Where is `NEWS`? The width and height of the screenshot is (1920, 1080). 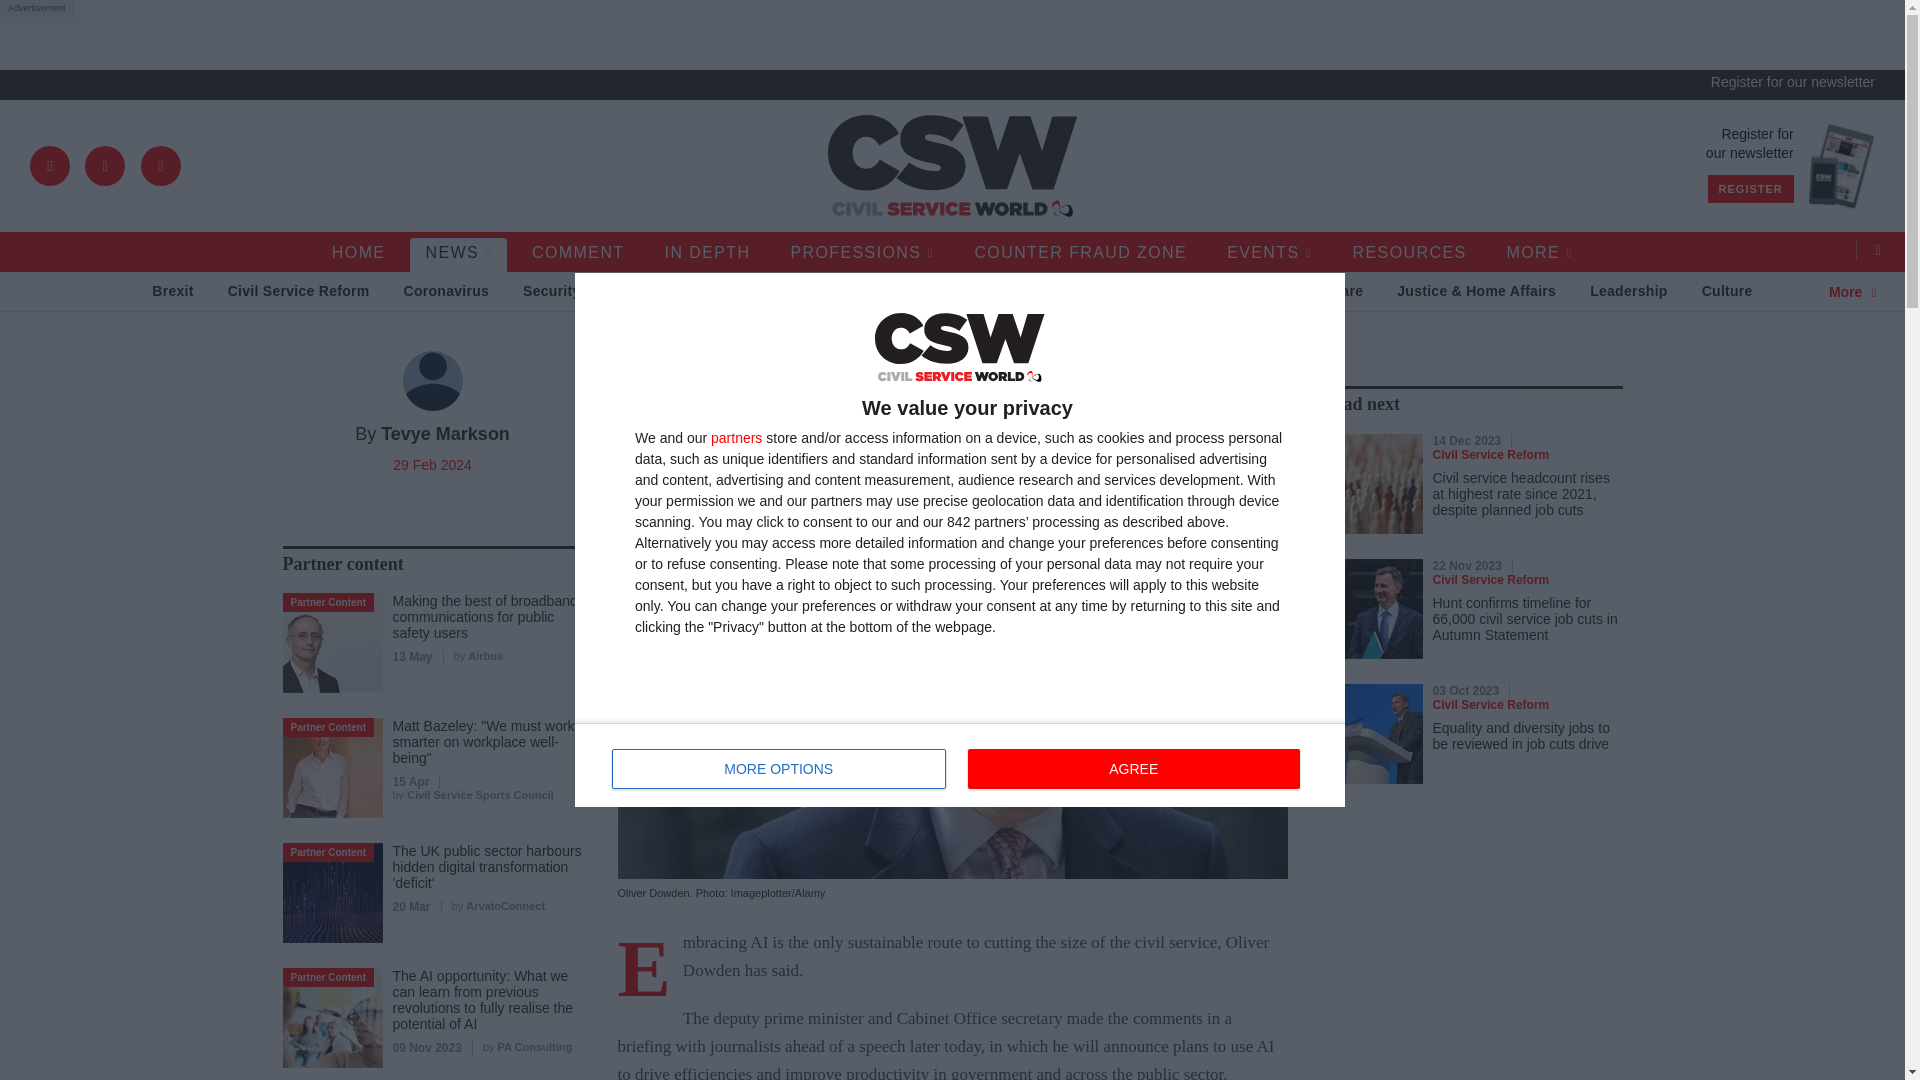
NEWS is located at coordinates (458, 254).